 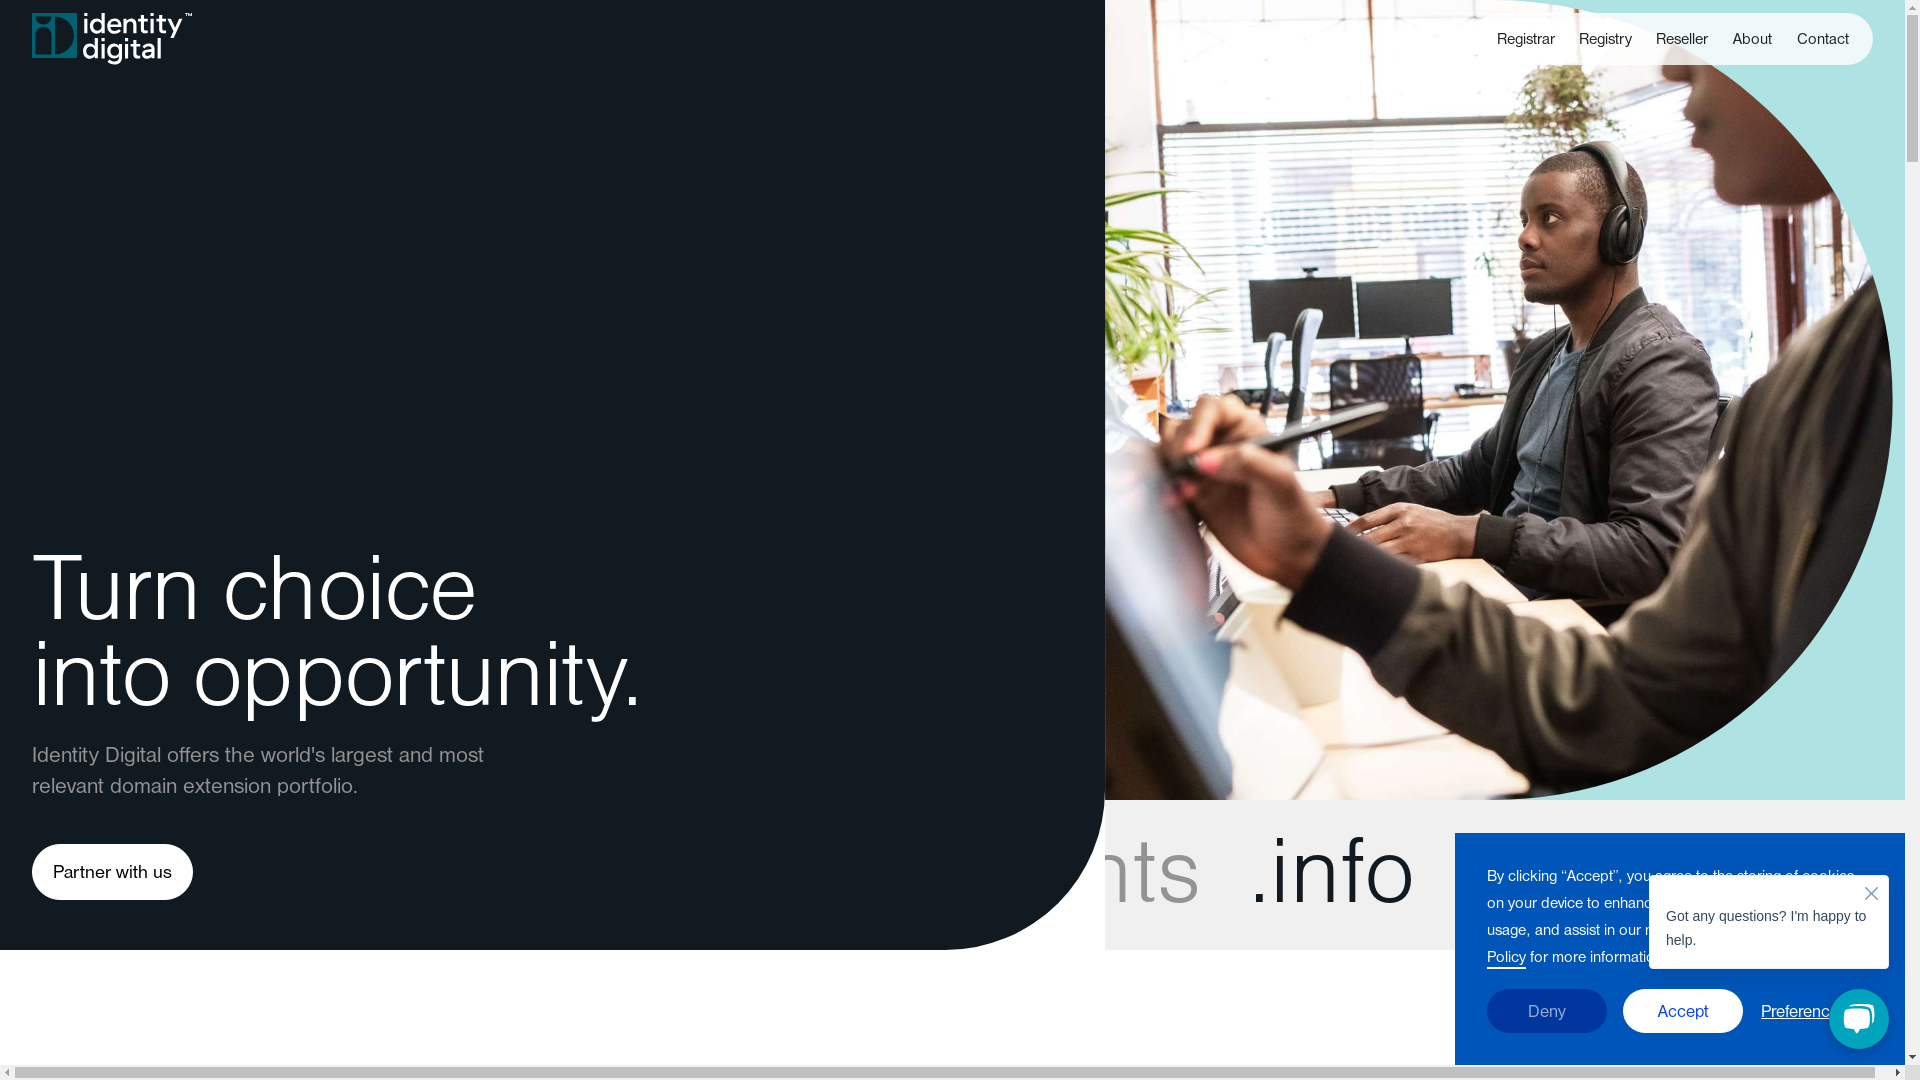 What do you see at coordinates (108, 1018) in the screenshot?
I see `Registrar Portal` at bounding box center [108, 1018].